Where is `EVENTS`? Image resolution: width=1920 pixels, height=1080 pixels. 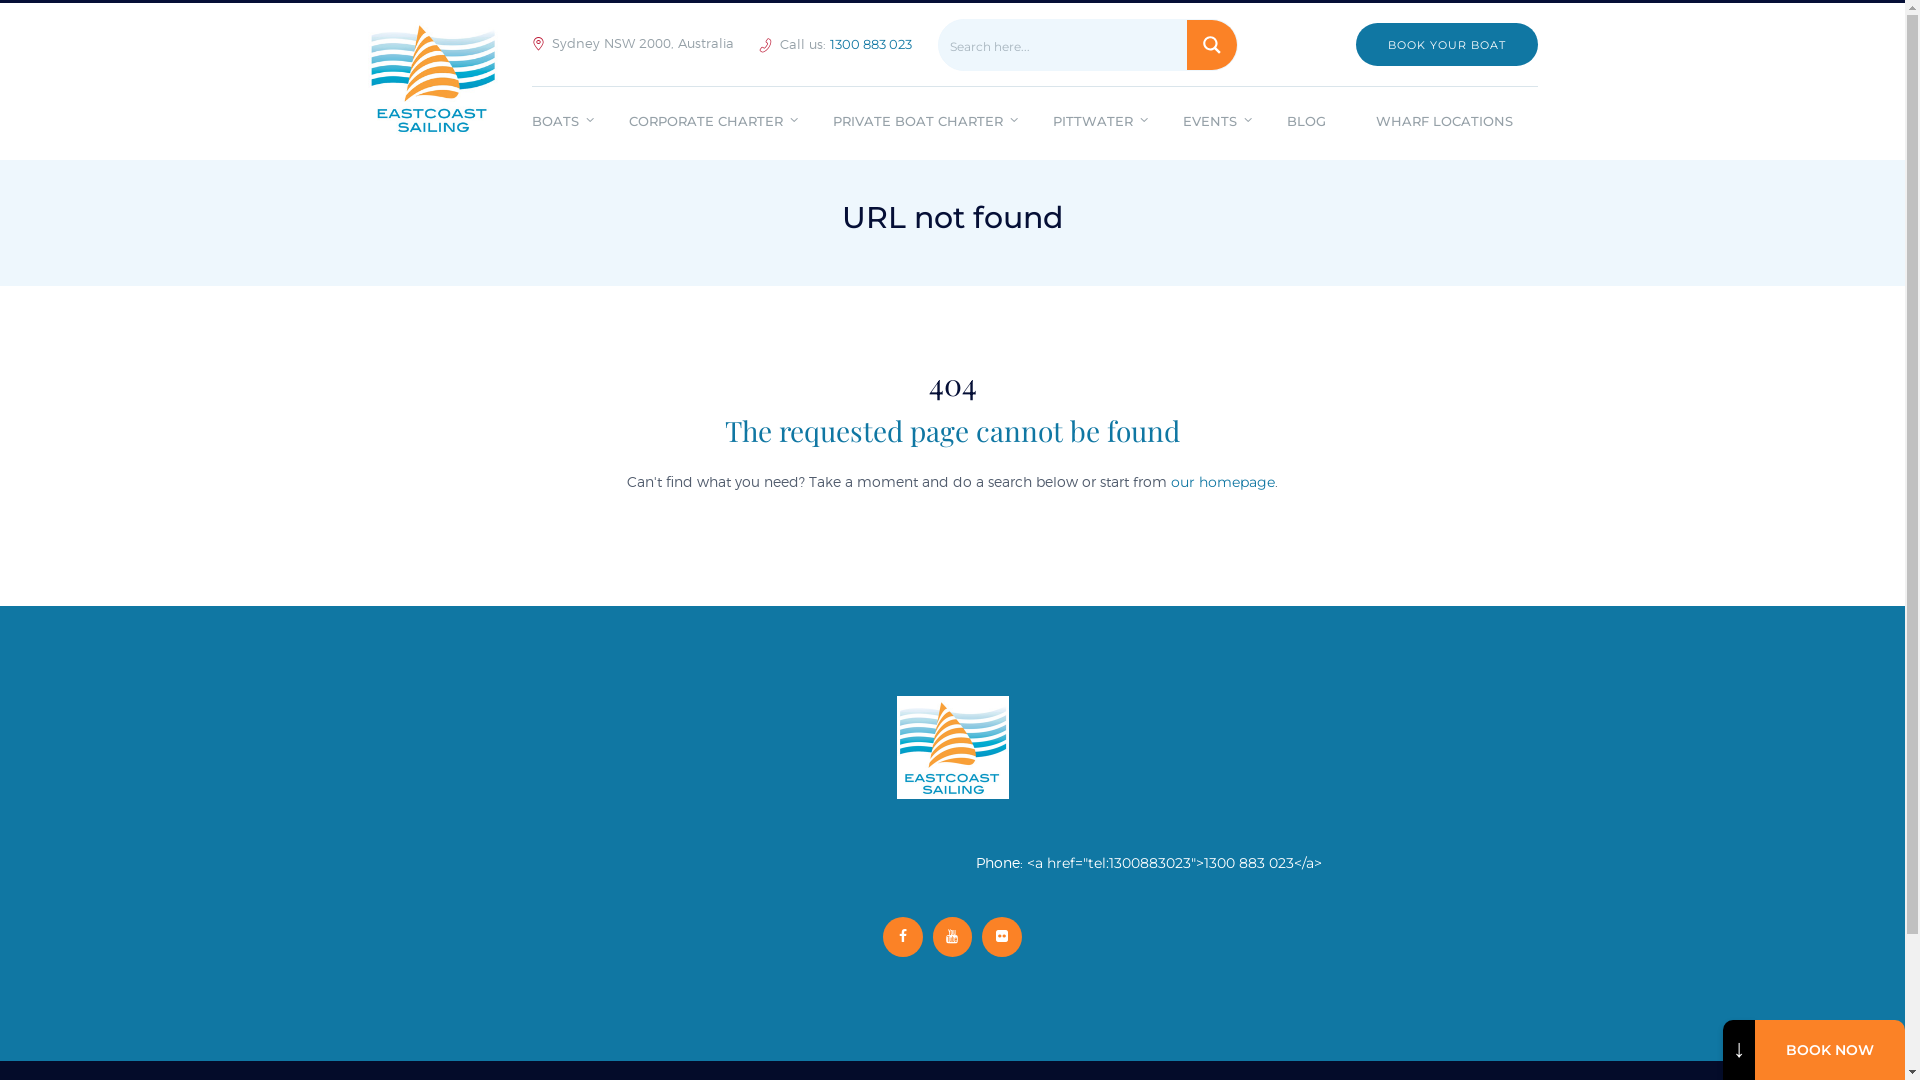
EVENTS is located at coordinates (1210, 124).